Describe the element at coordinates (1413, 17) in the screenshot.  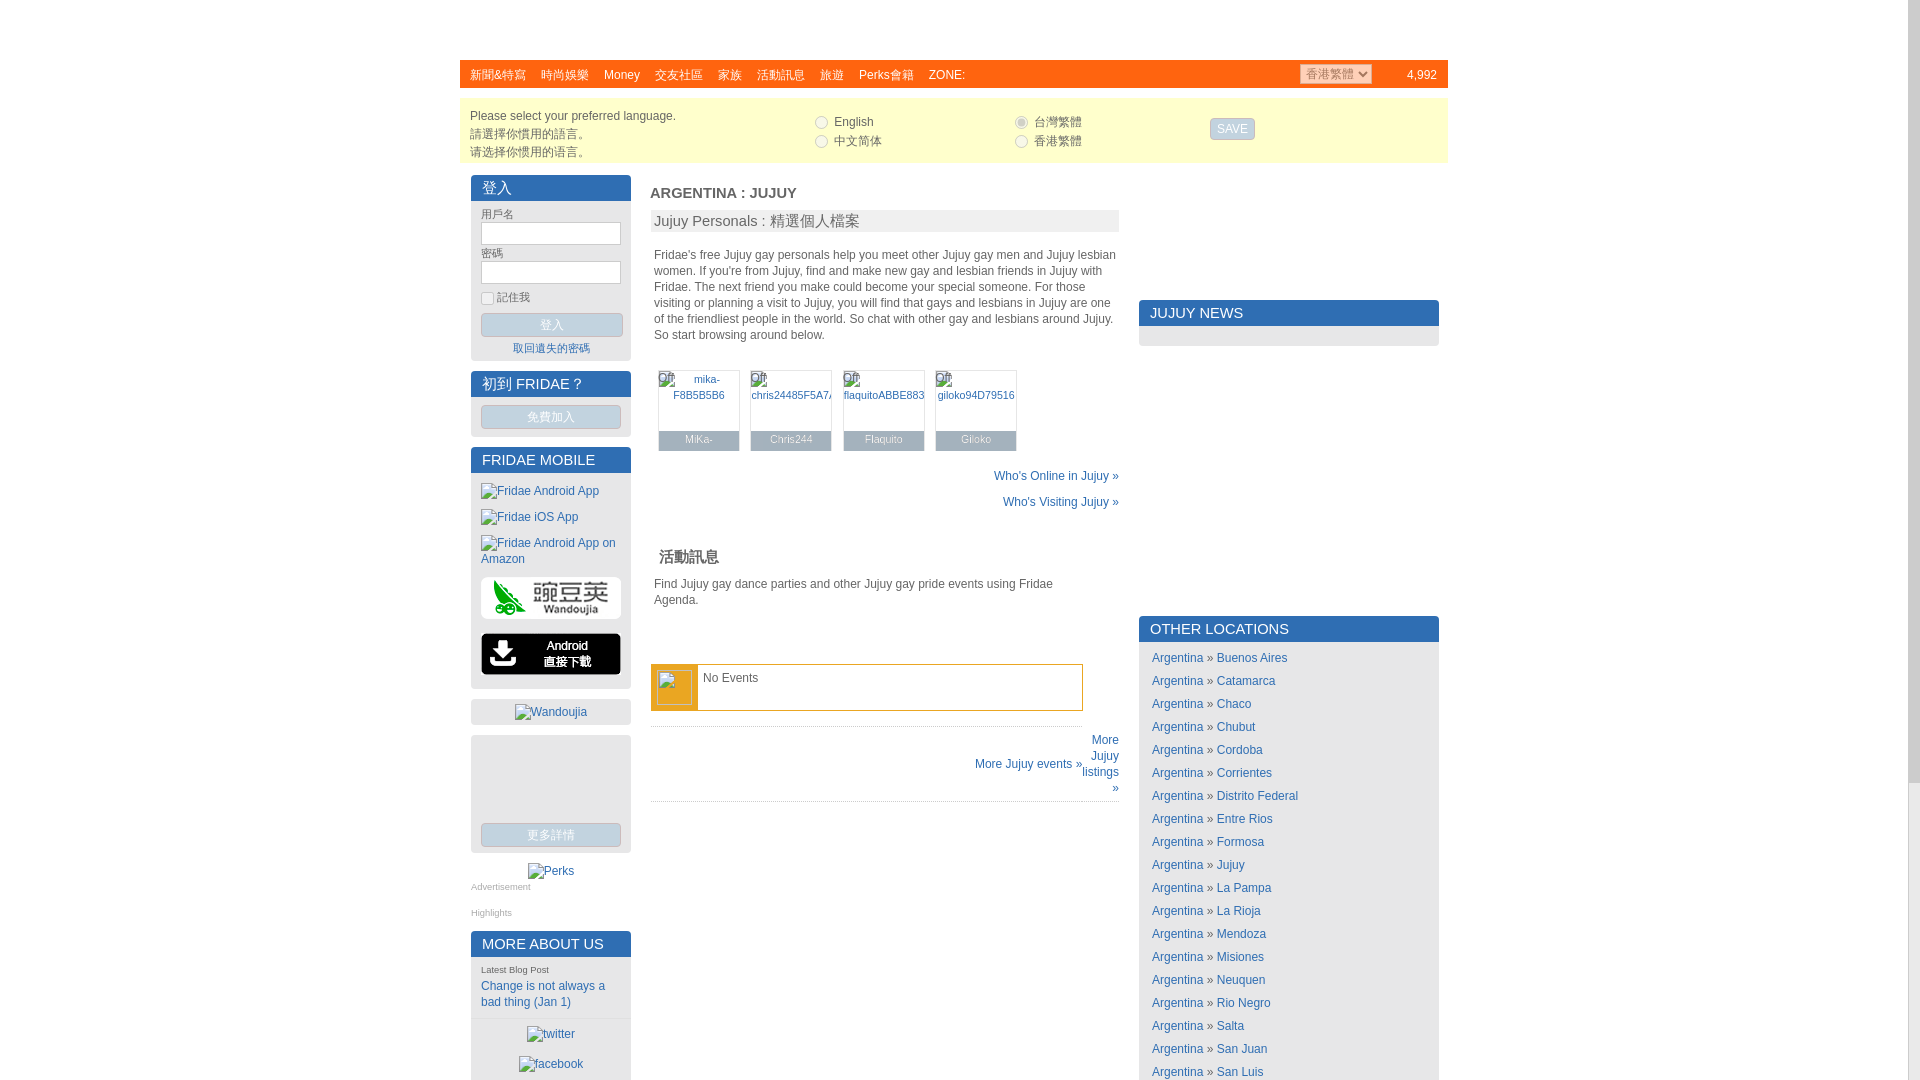
I see `Facebook` at that location.